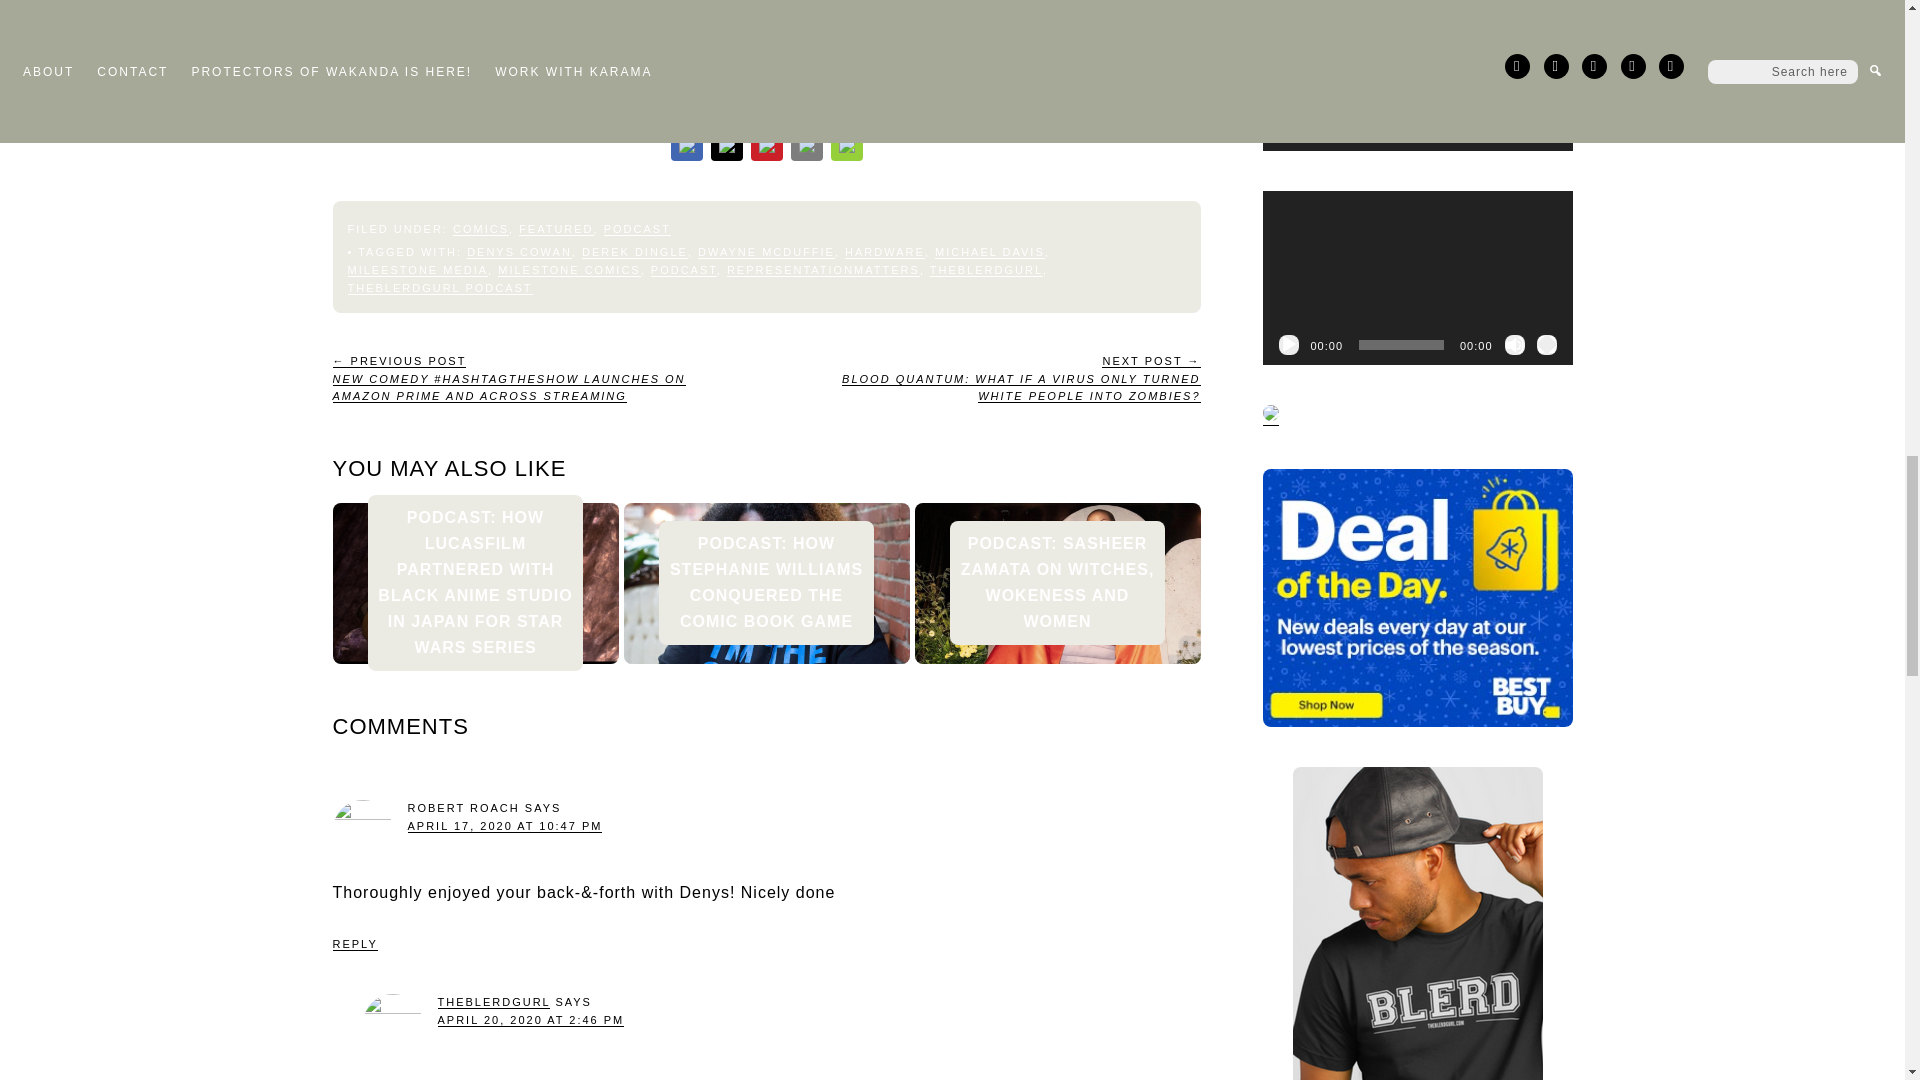  Describe the element at coordinates (678, 86) in the screenshot. I see `More` at that location.